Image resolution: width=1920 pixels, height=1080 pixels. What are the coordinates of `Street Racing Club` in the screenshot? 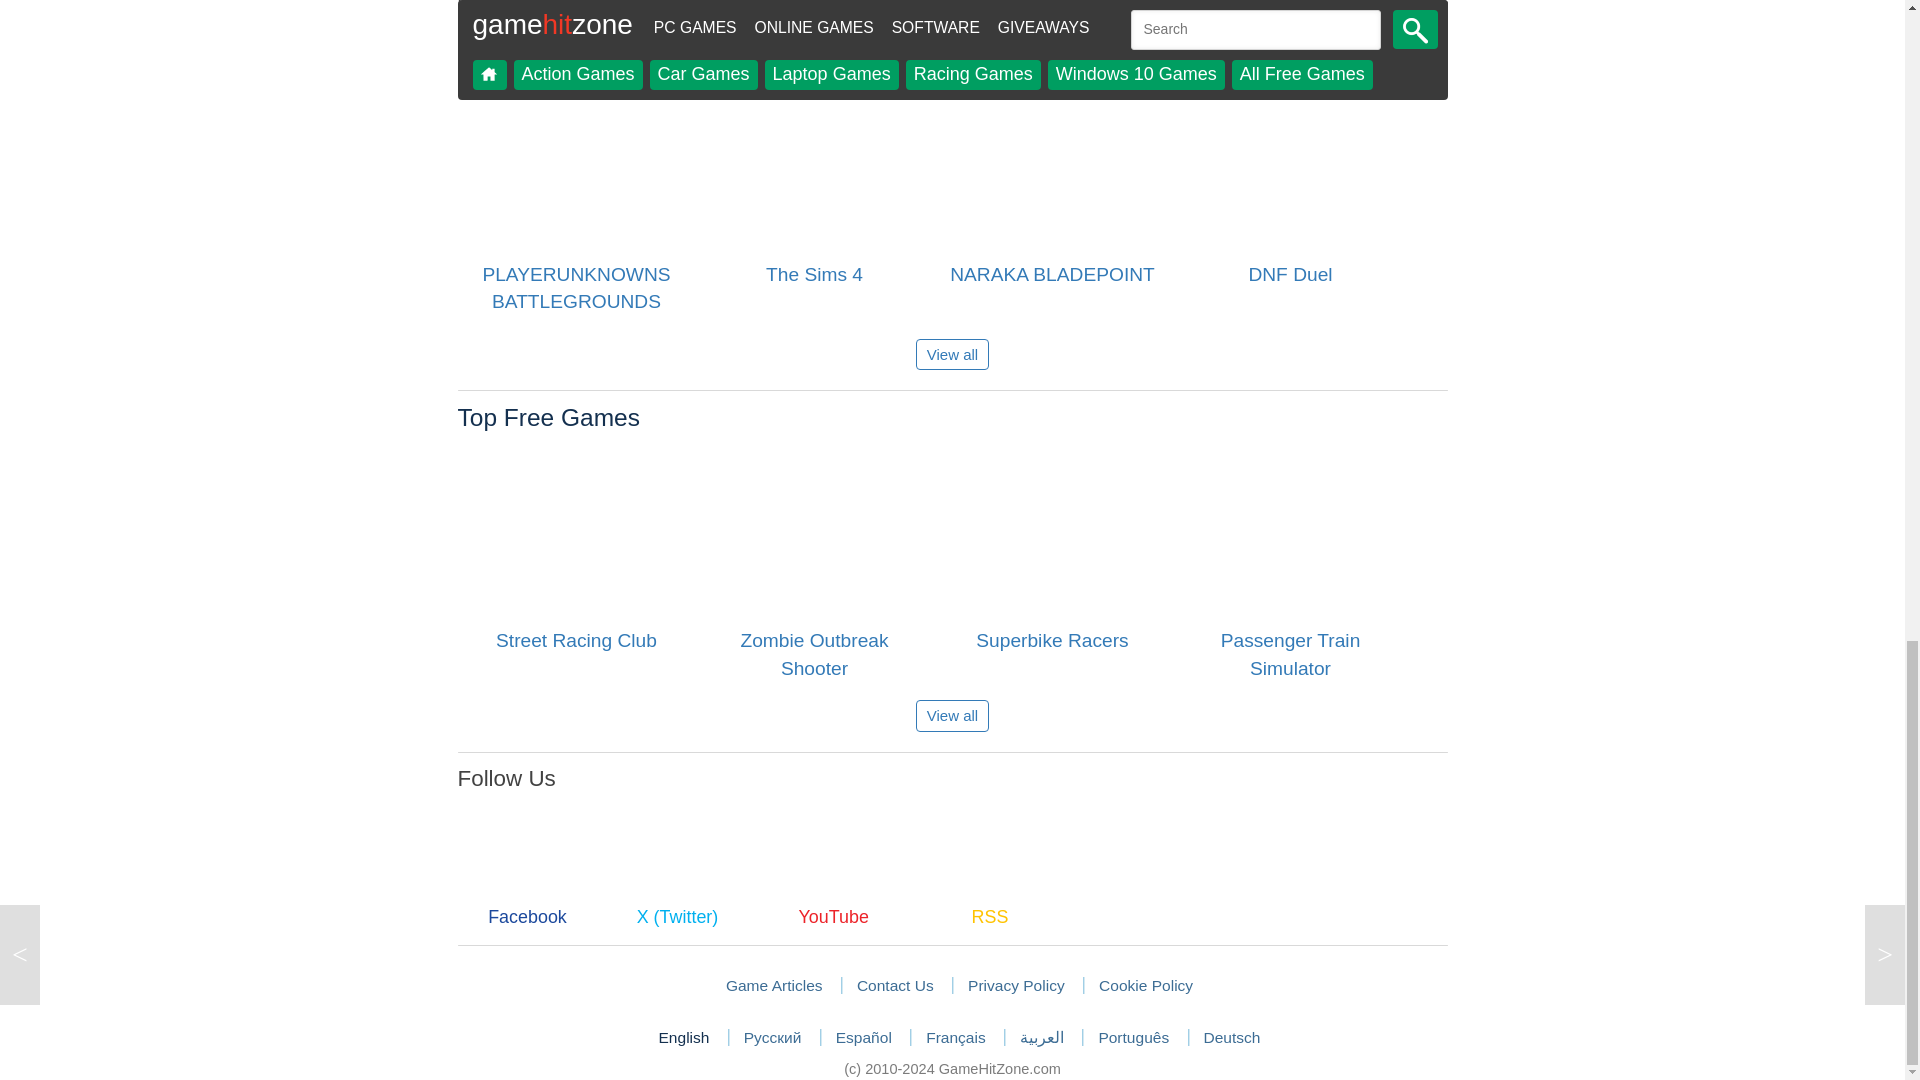 It's located at (576, 534).